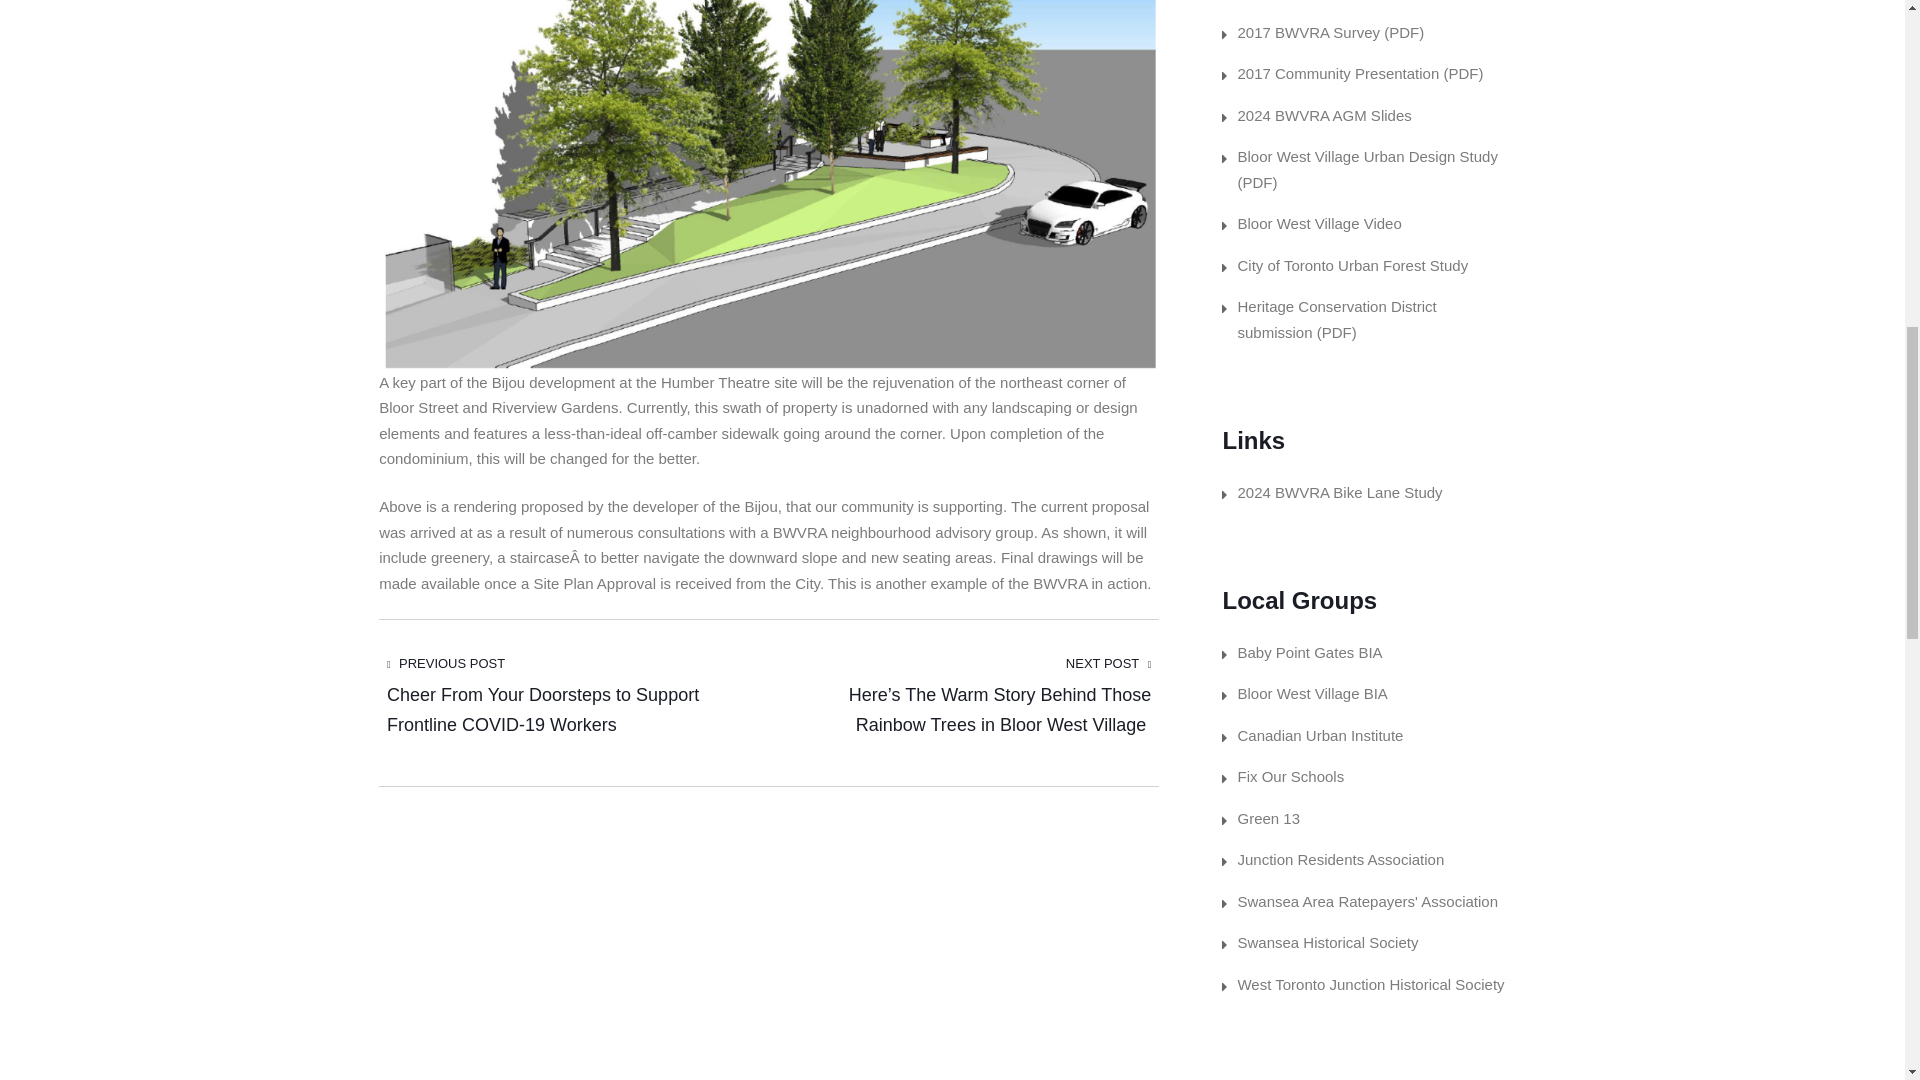 The width and height of the screenshot is (1920, 1080). What do you see at coordinates (1370, 984) in the screenshot?
I see `West Toronto Junction Historical Society` at bounding box center [1370, 984].